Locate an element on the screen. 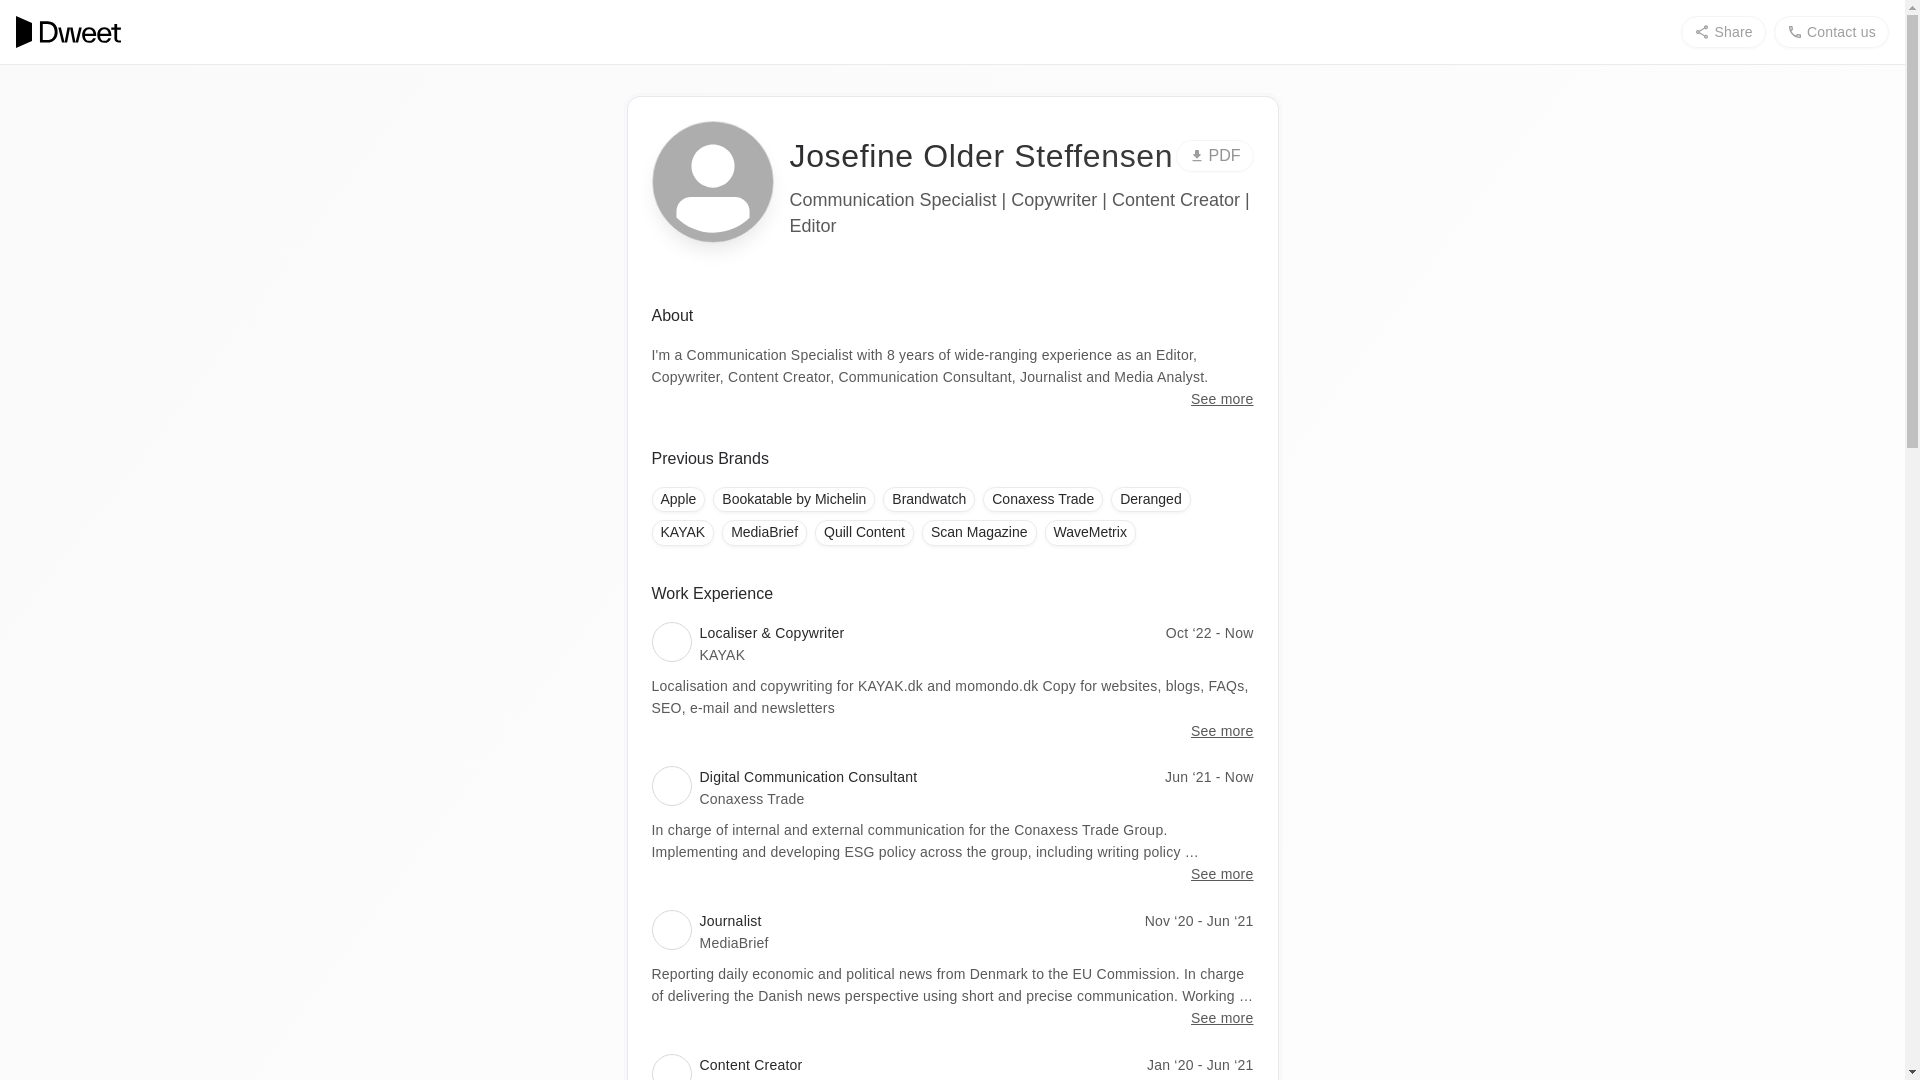 The height and width of the screenshot is (1080, 1920). Contact us is located at coordinates (1832, 32).